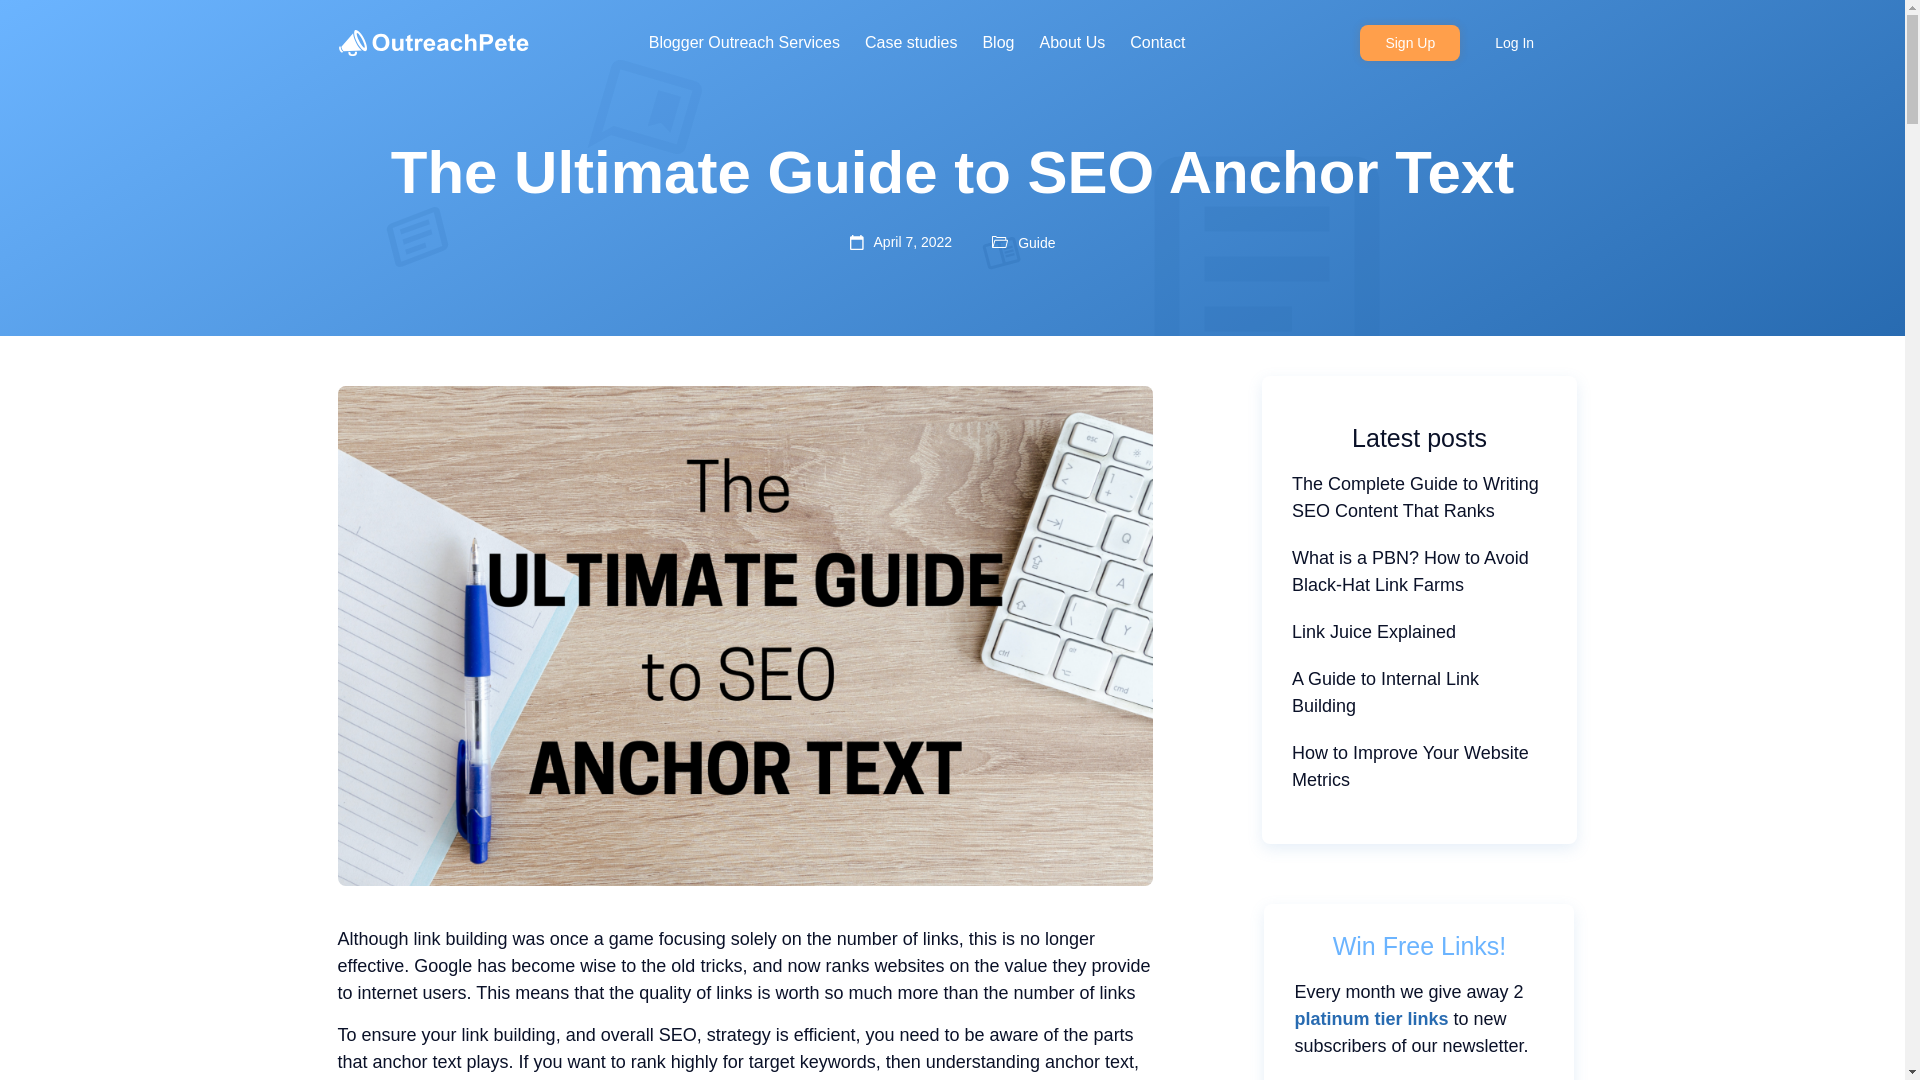 This screenshot has width=1920, height=1080. Describe the element at coordinates (1072, 43) in the screenshot. I see `About Us` at that location.